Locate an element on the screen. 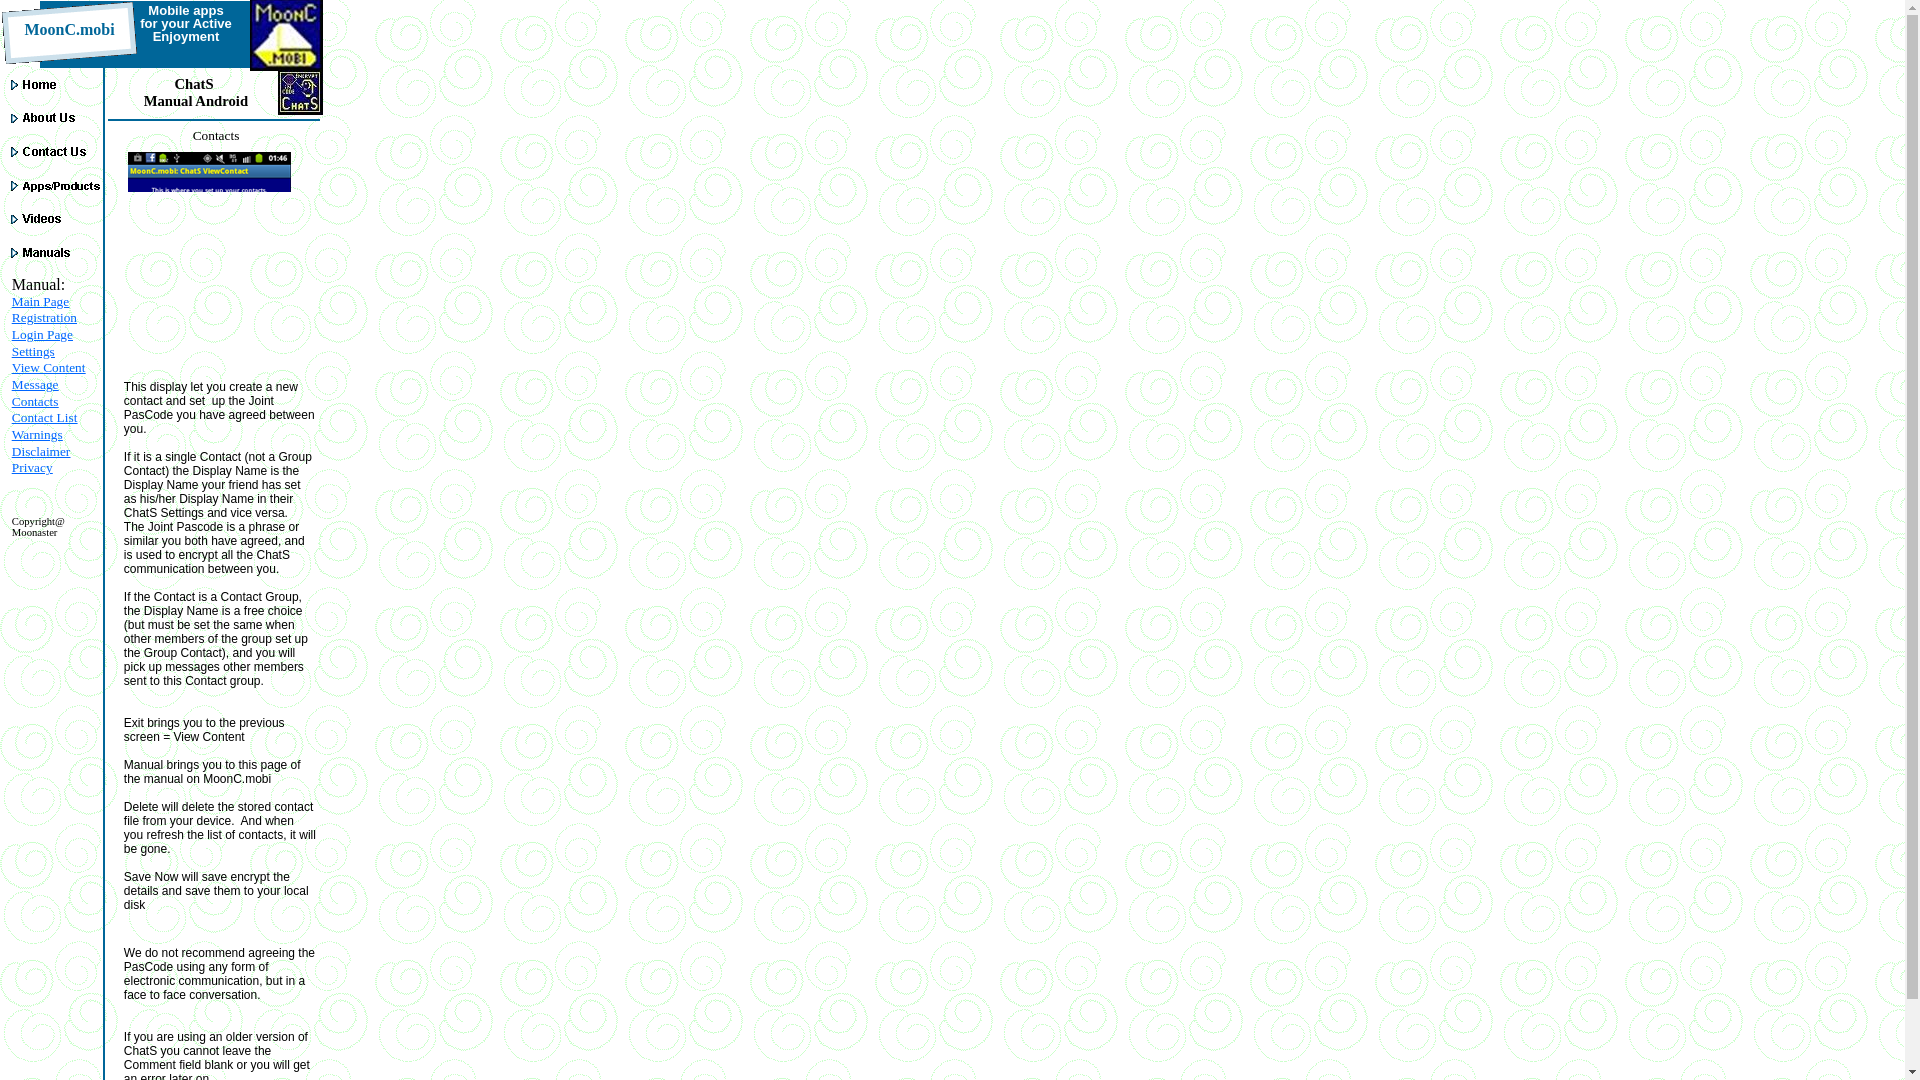 This screenshot has width=1920, height=1080. Main Page is located at coordinates (40, 300).